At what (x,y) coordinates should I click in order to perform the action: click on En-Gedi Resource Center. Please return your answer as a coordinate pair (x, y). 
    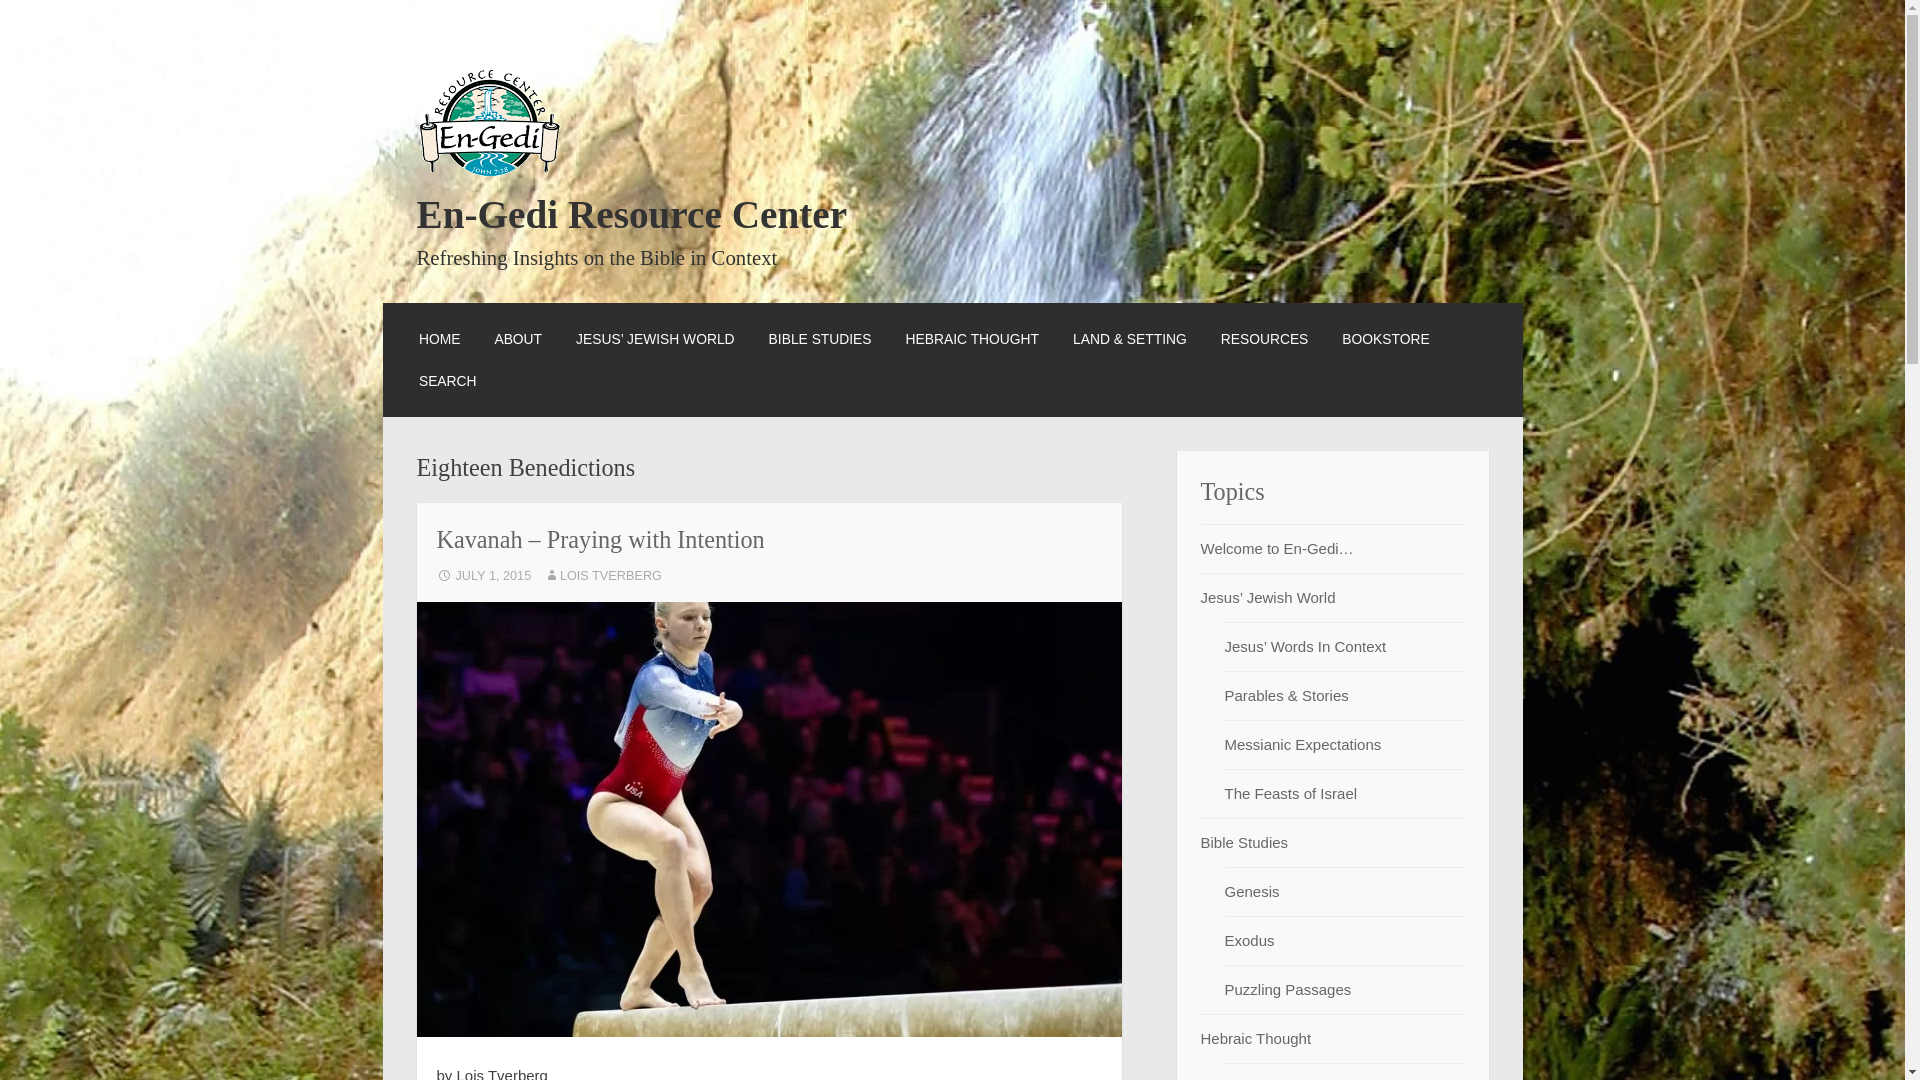
    Looking at the image, I should click on (631, 214).